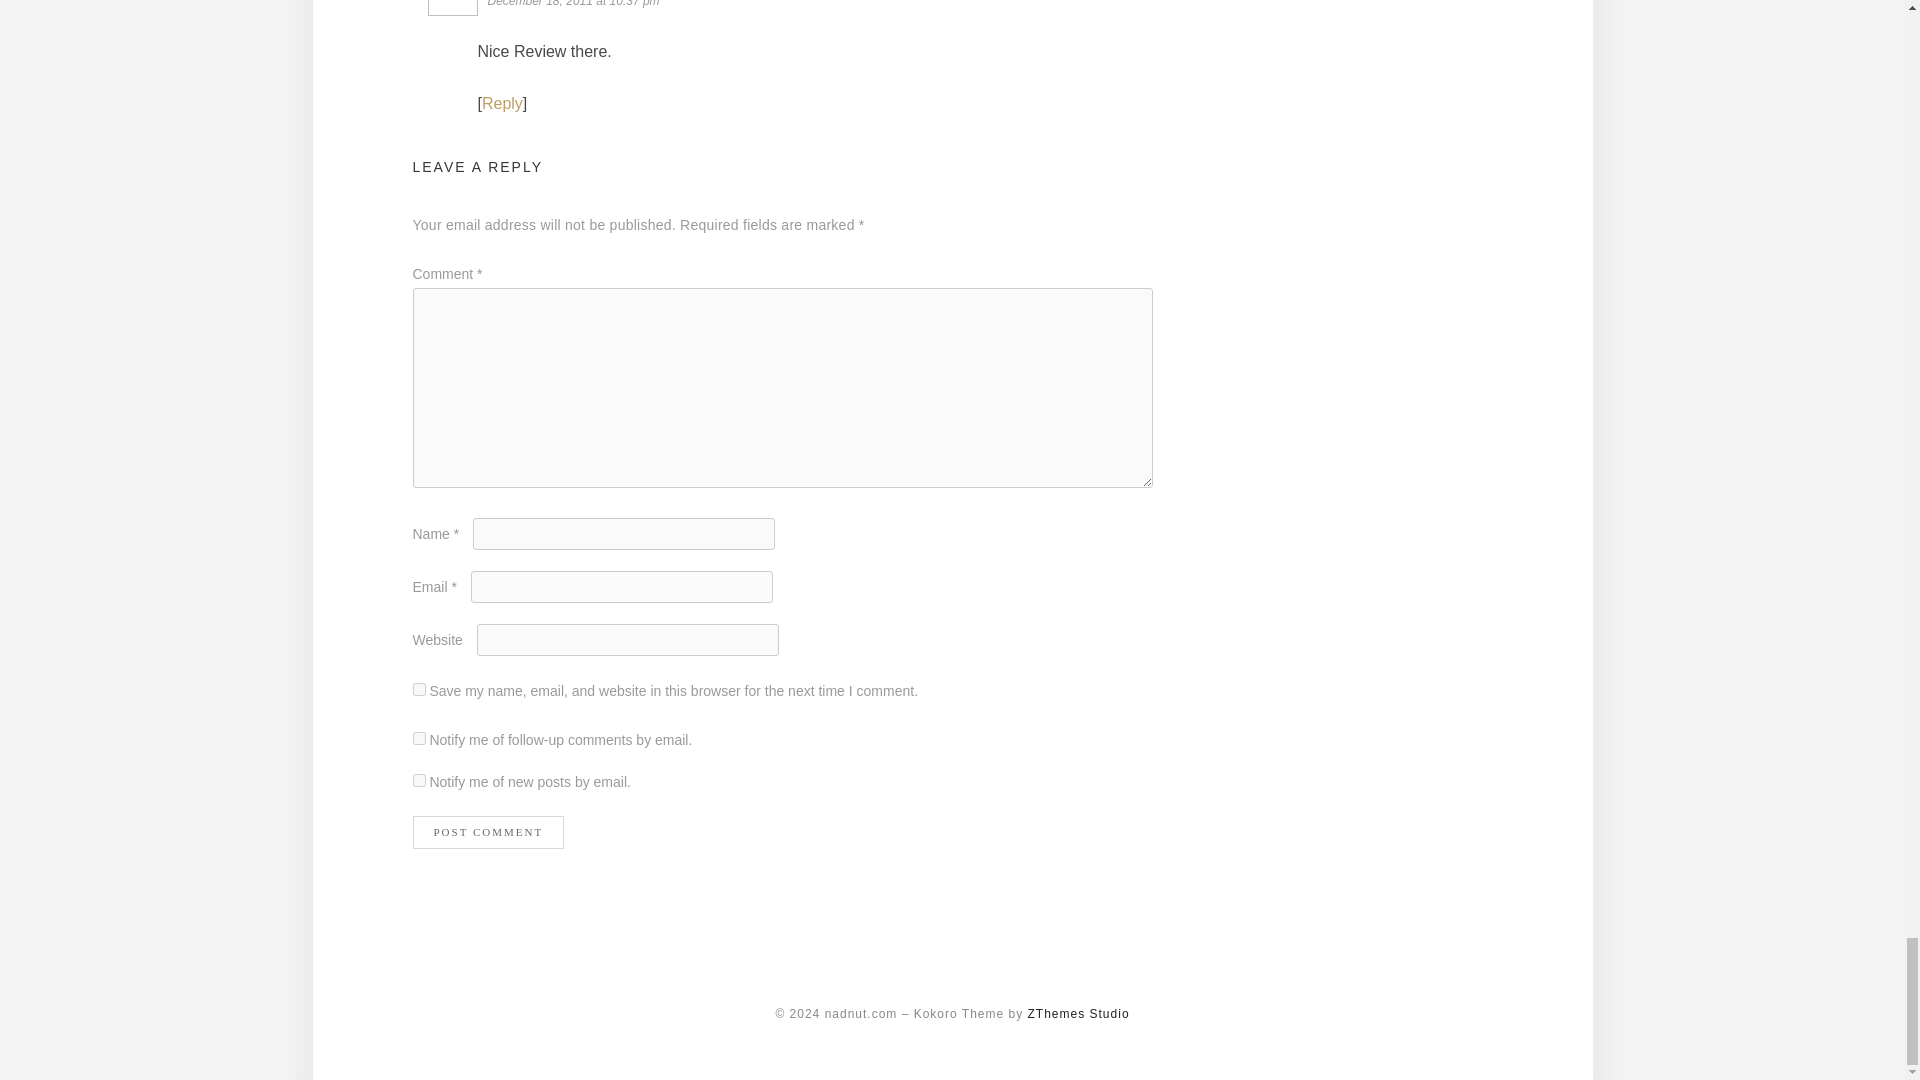  What do you see at coordinates (418, 780) in the screenshot?
I see `subscribe` at bounding box center [418, 780].